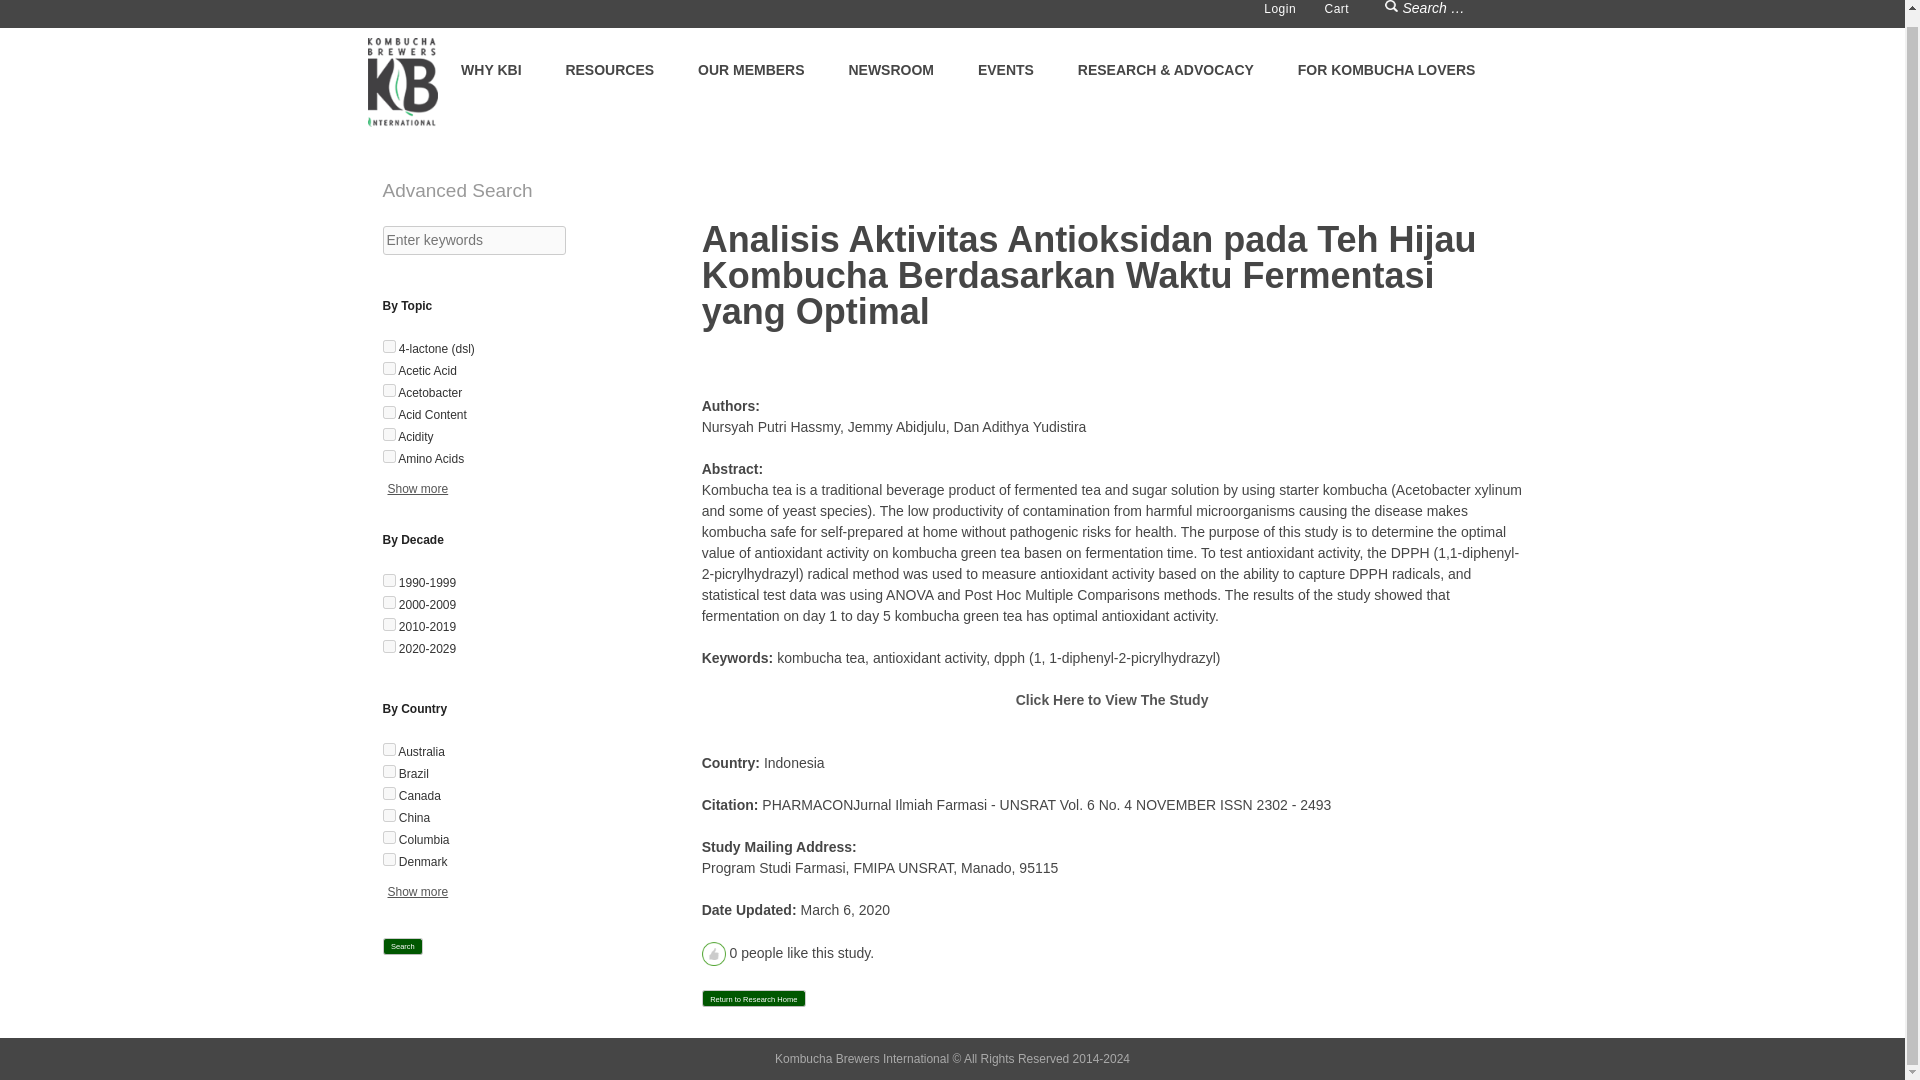  I want to click on Click here to like this study, so click(714, 953).